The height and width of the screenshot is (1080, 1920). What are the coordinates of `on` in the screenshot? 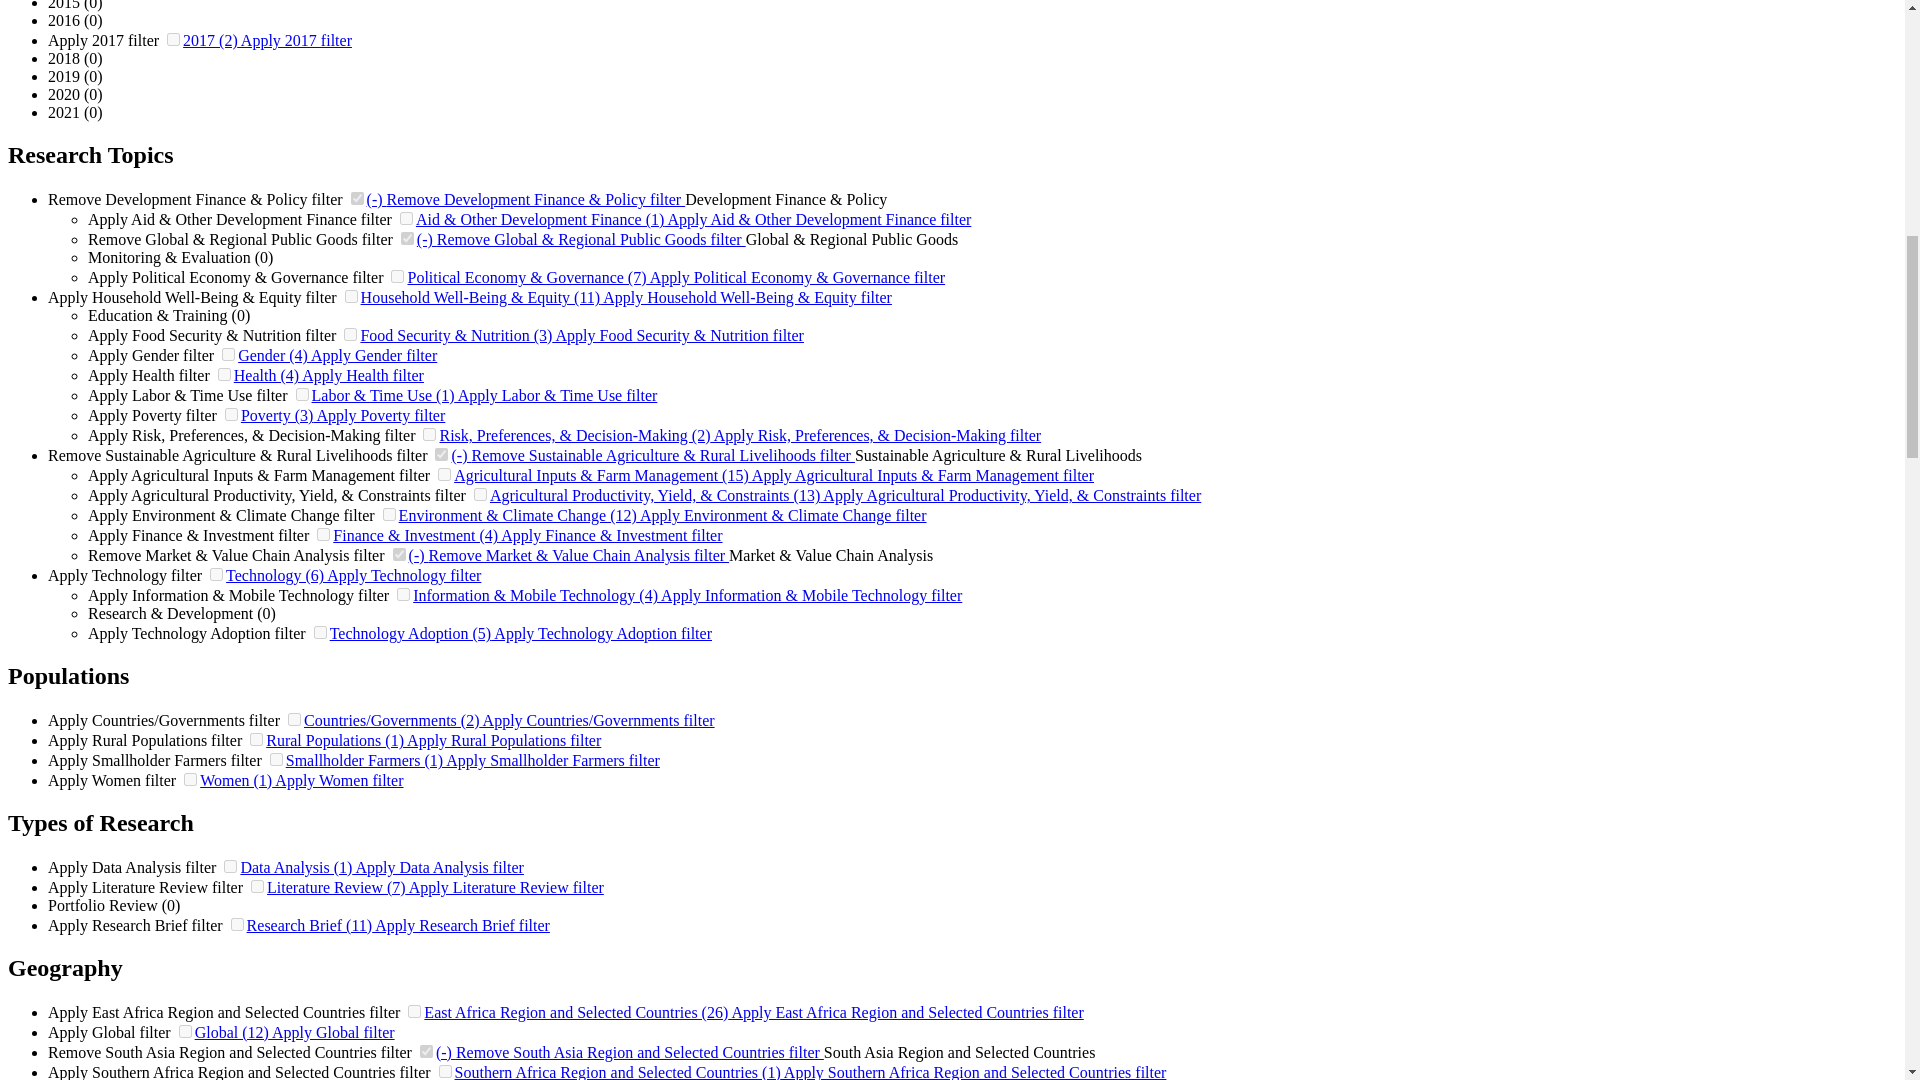 It's located at (224, 374).